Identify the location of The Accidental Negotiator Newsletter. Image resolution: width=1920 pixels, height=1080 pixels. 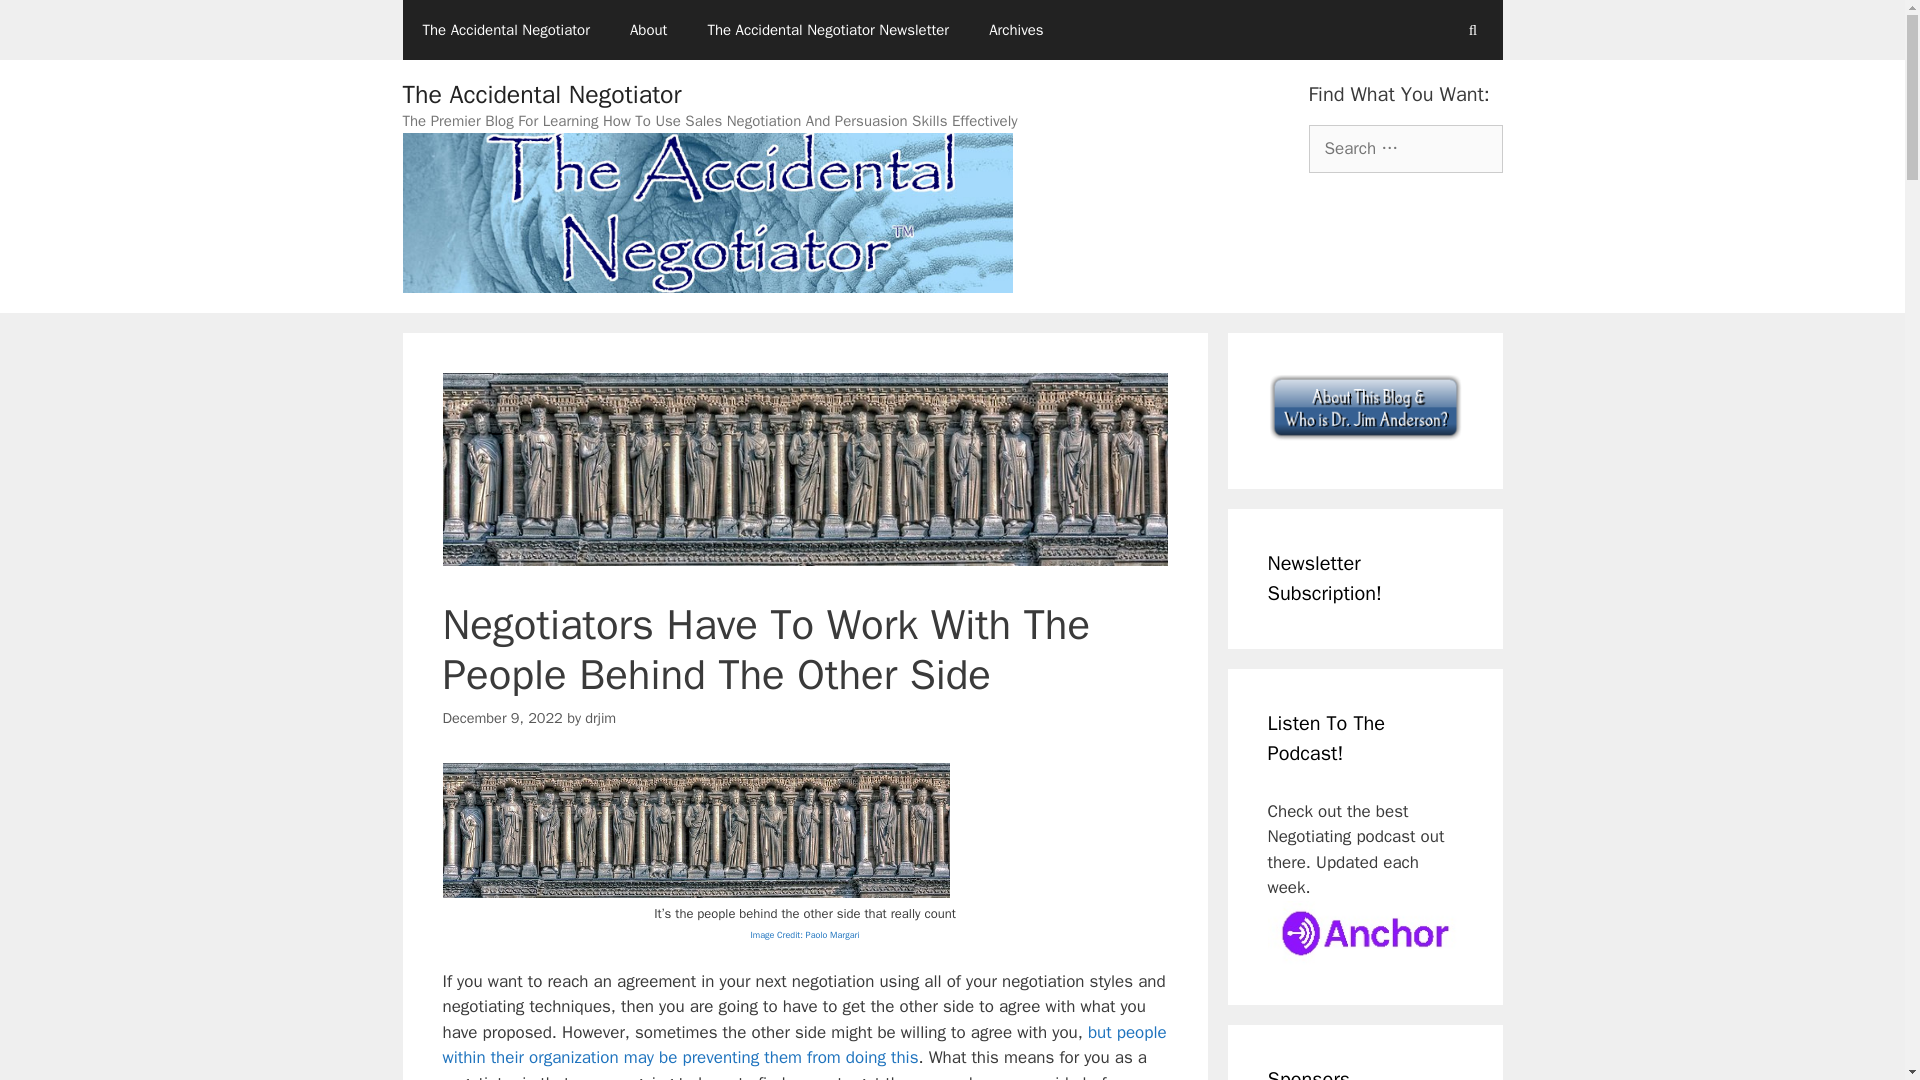
(828, 30).